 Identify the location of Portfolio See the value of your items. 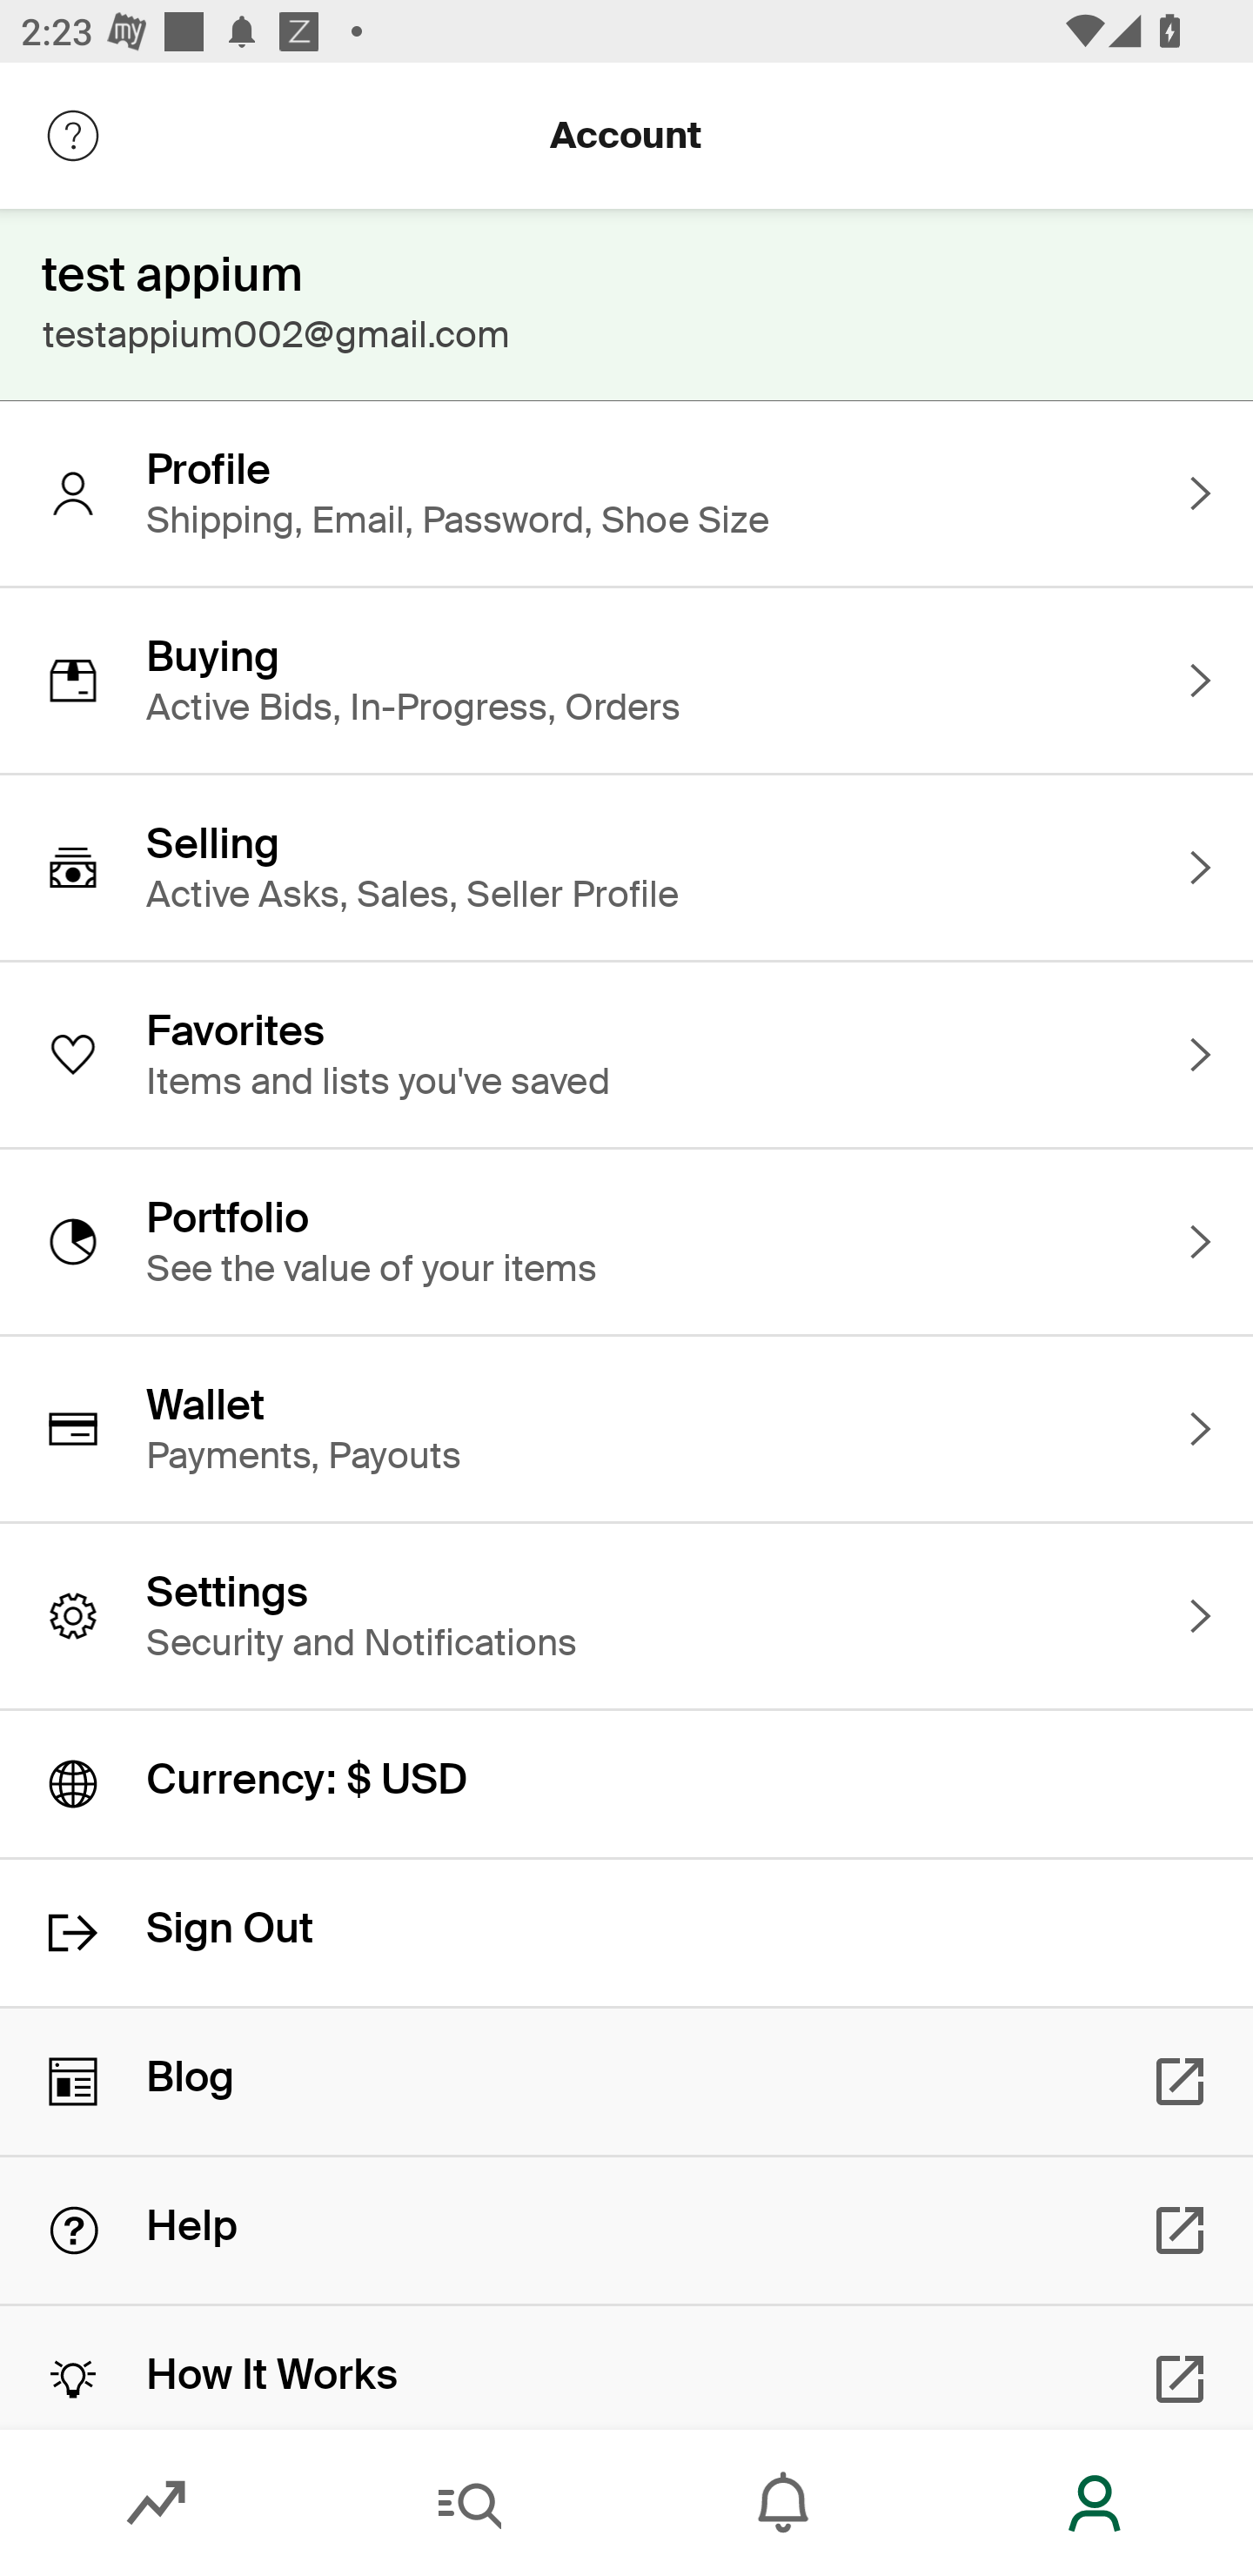
(626, 1241).